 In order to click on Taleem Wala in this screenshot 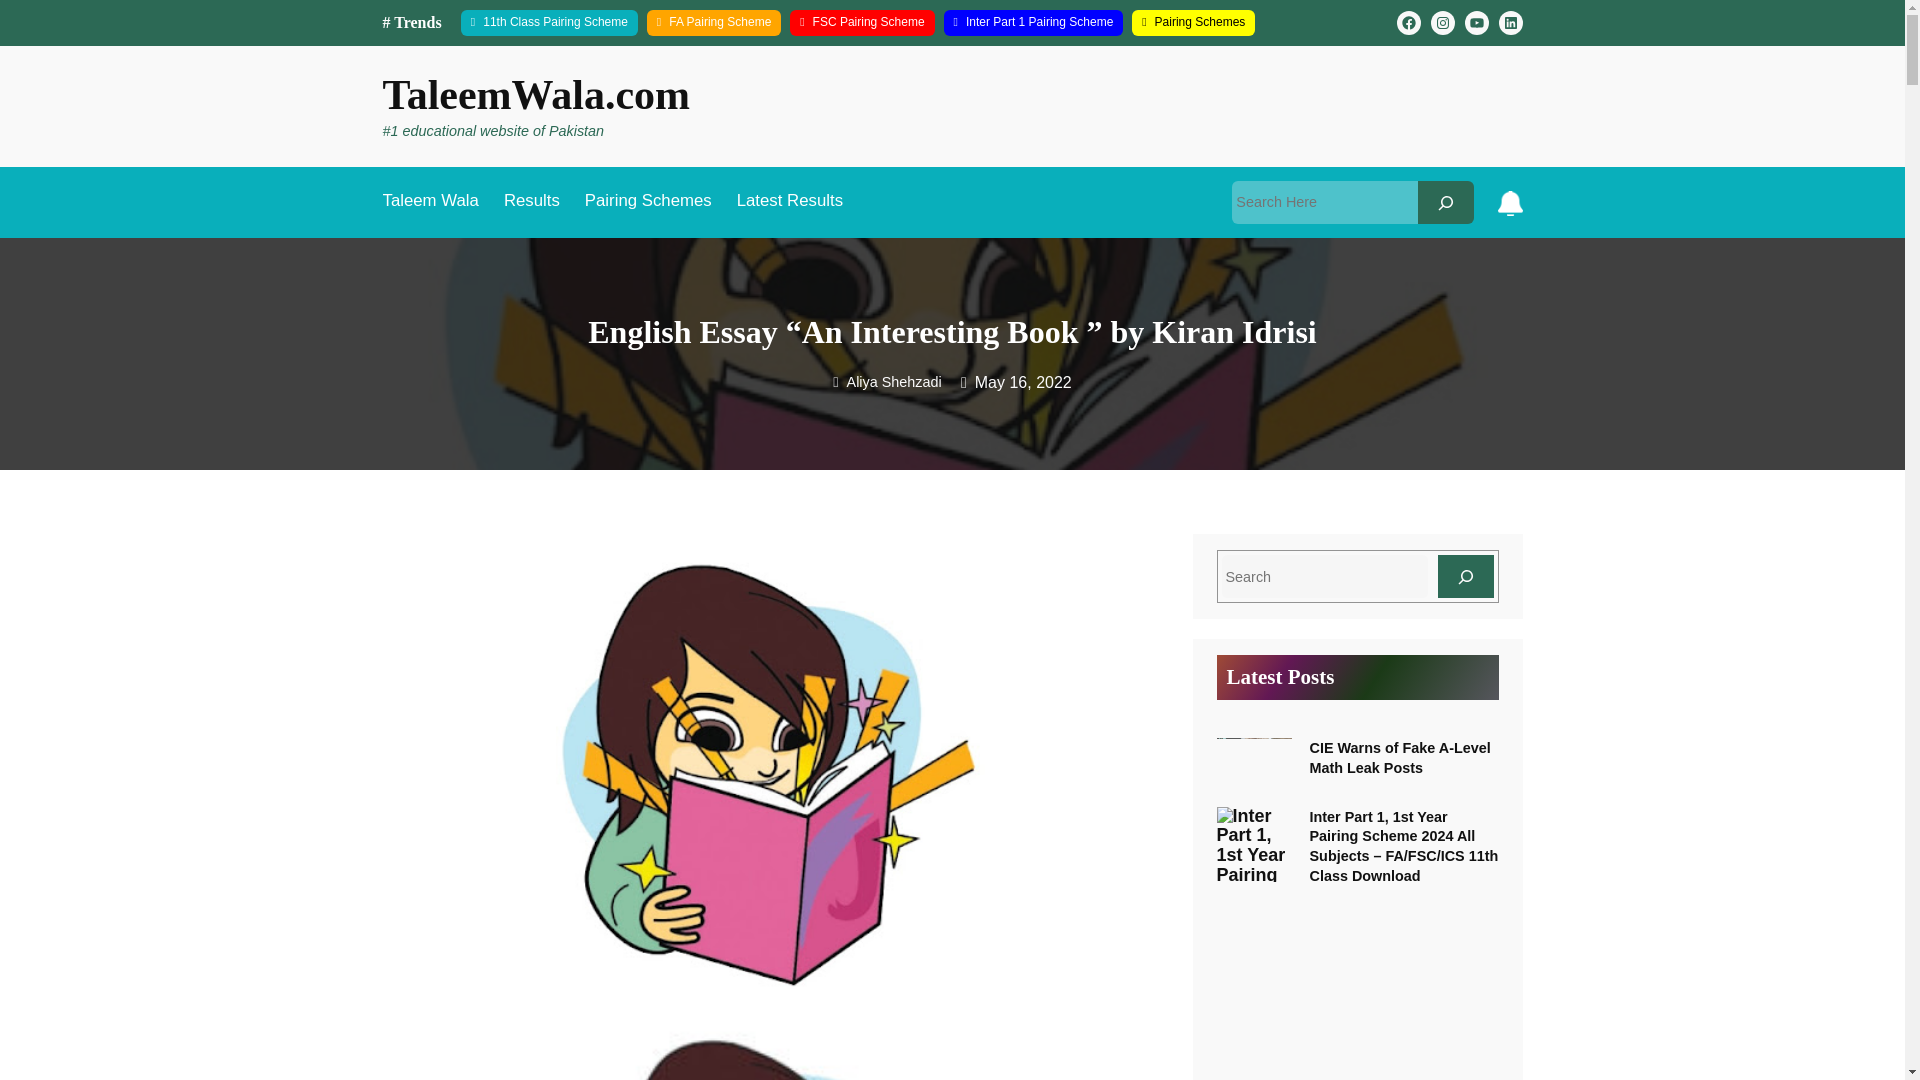, I will do `click(430, 202)`.